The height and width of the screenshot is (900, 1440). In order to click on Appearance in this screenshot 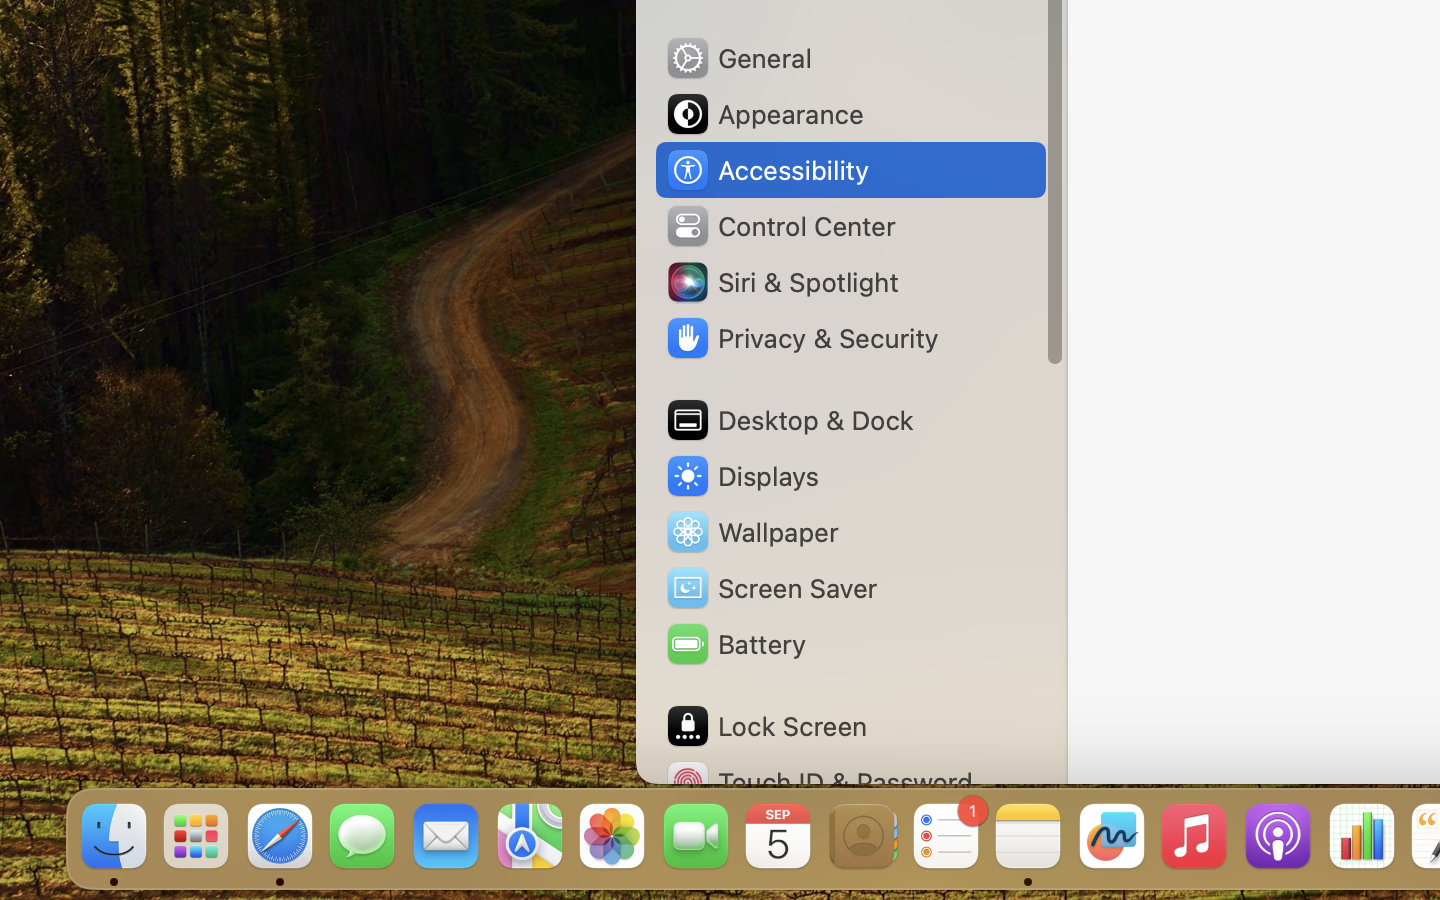, I will do `click(764, 114)`.